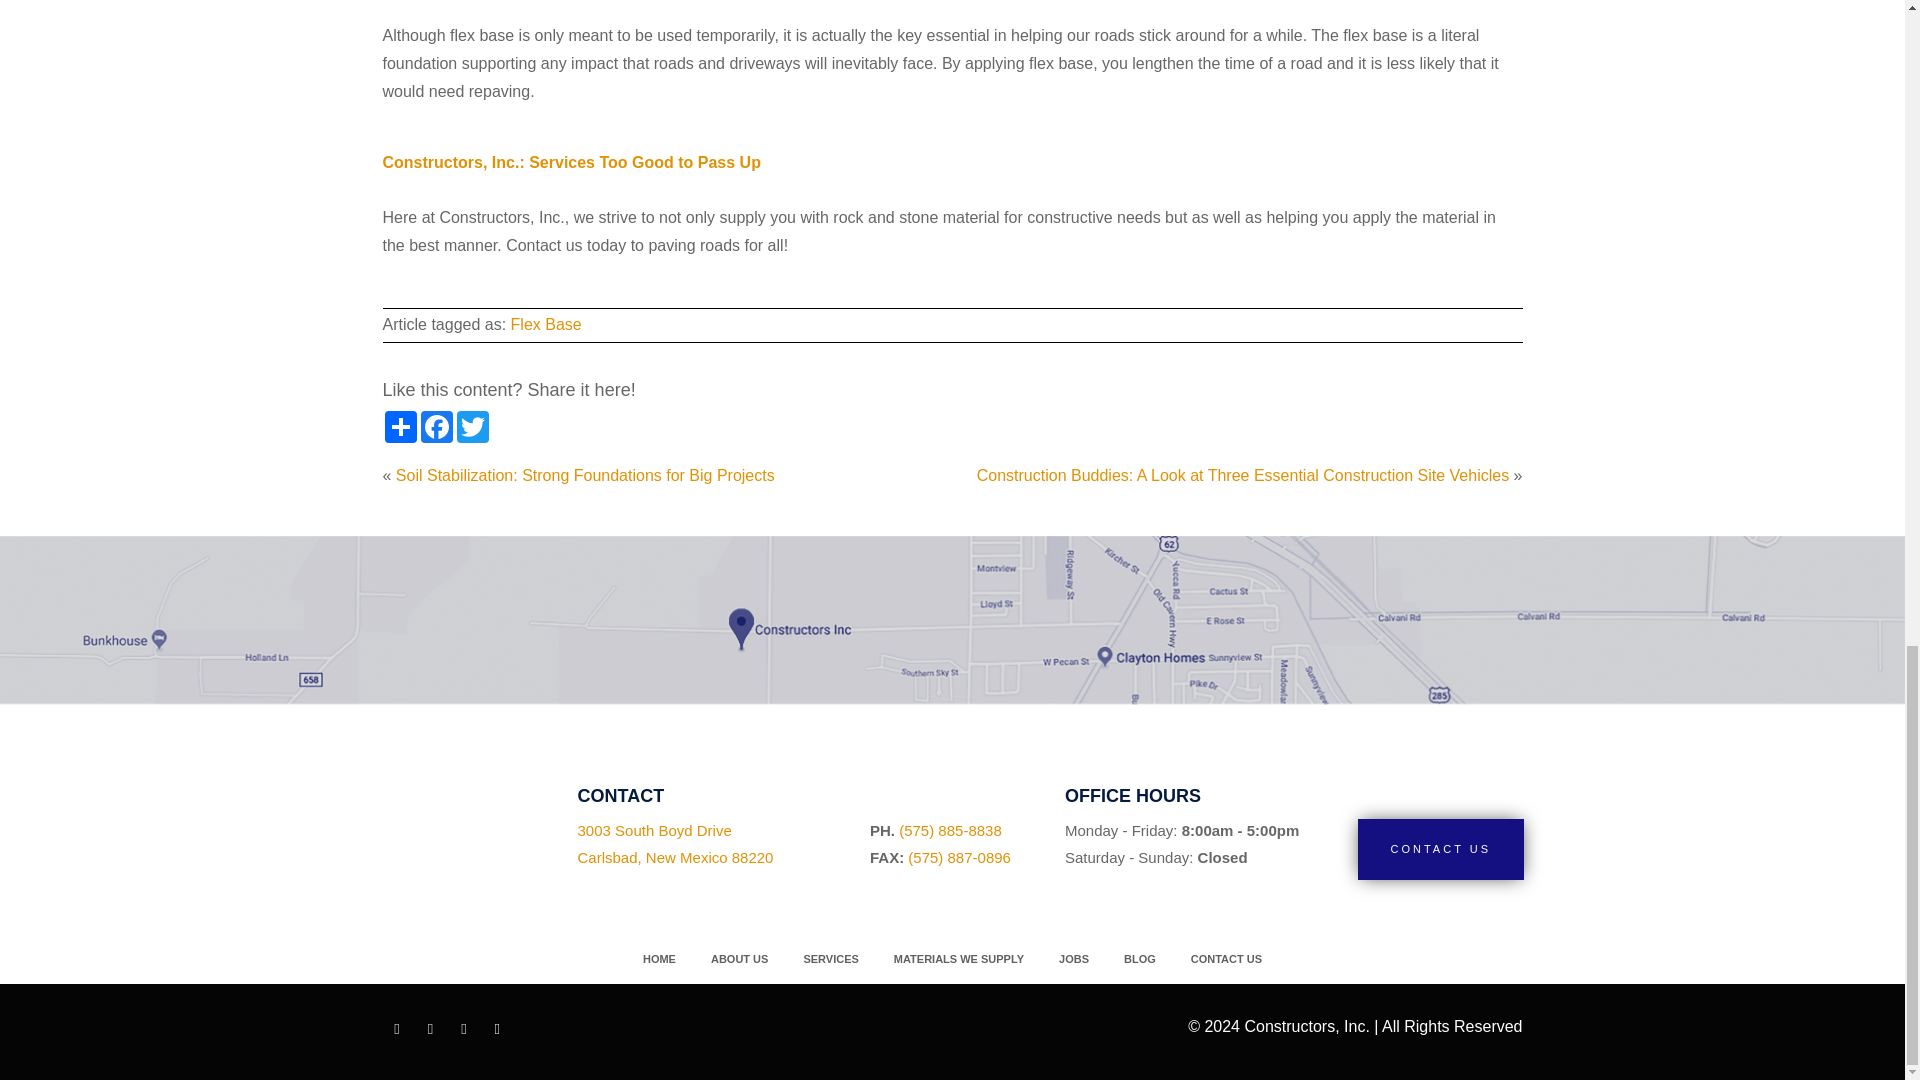 The width and height of the screenshot is (1920, 1080). I want to click on Soil Stabilization: Strong Foundations for Big Projects, so click(585, 474).